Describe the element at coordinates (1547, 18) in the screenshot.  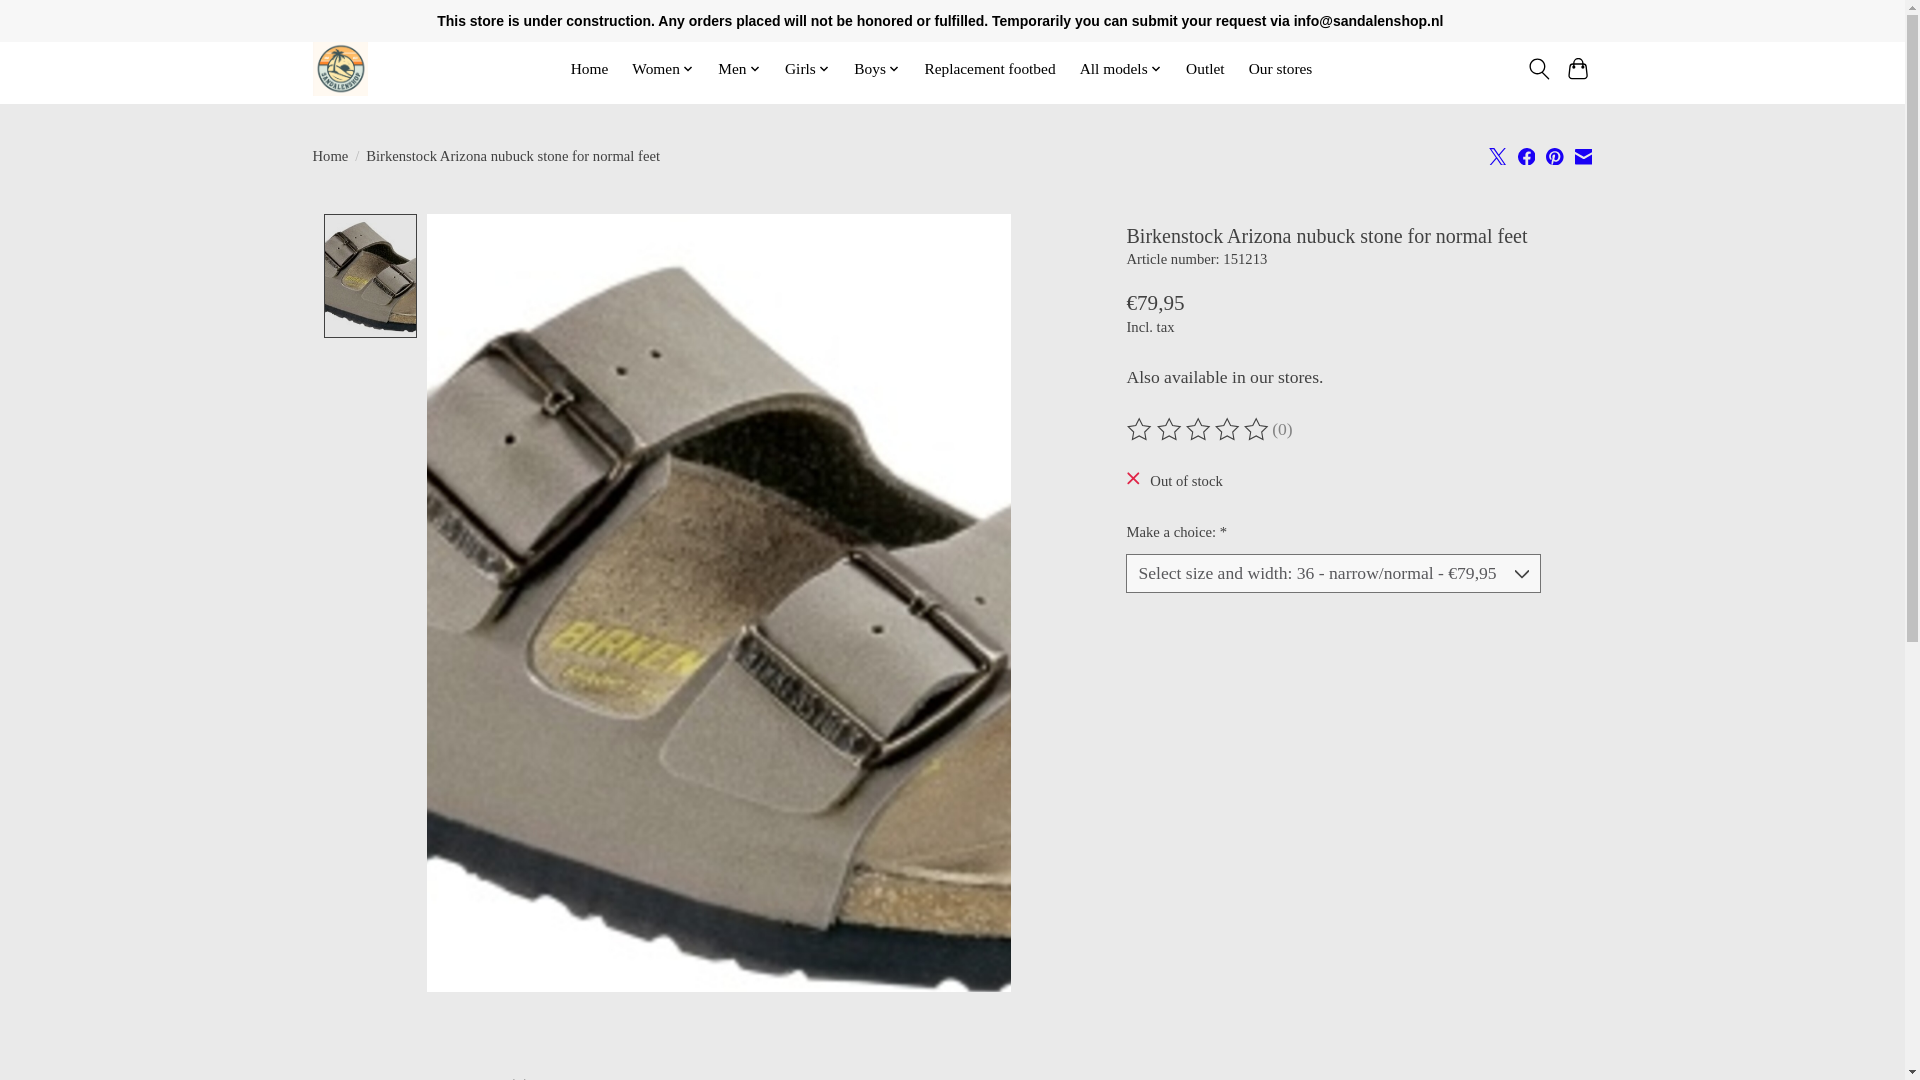
I see `My account` at that location.